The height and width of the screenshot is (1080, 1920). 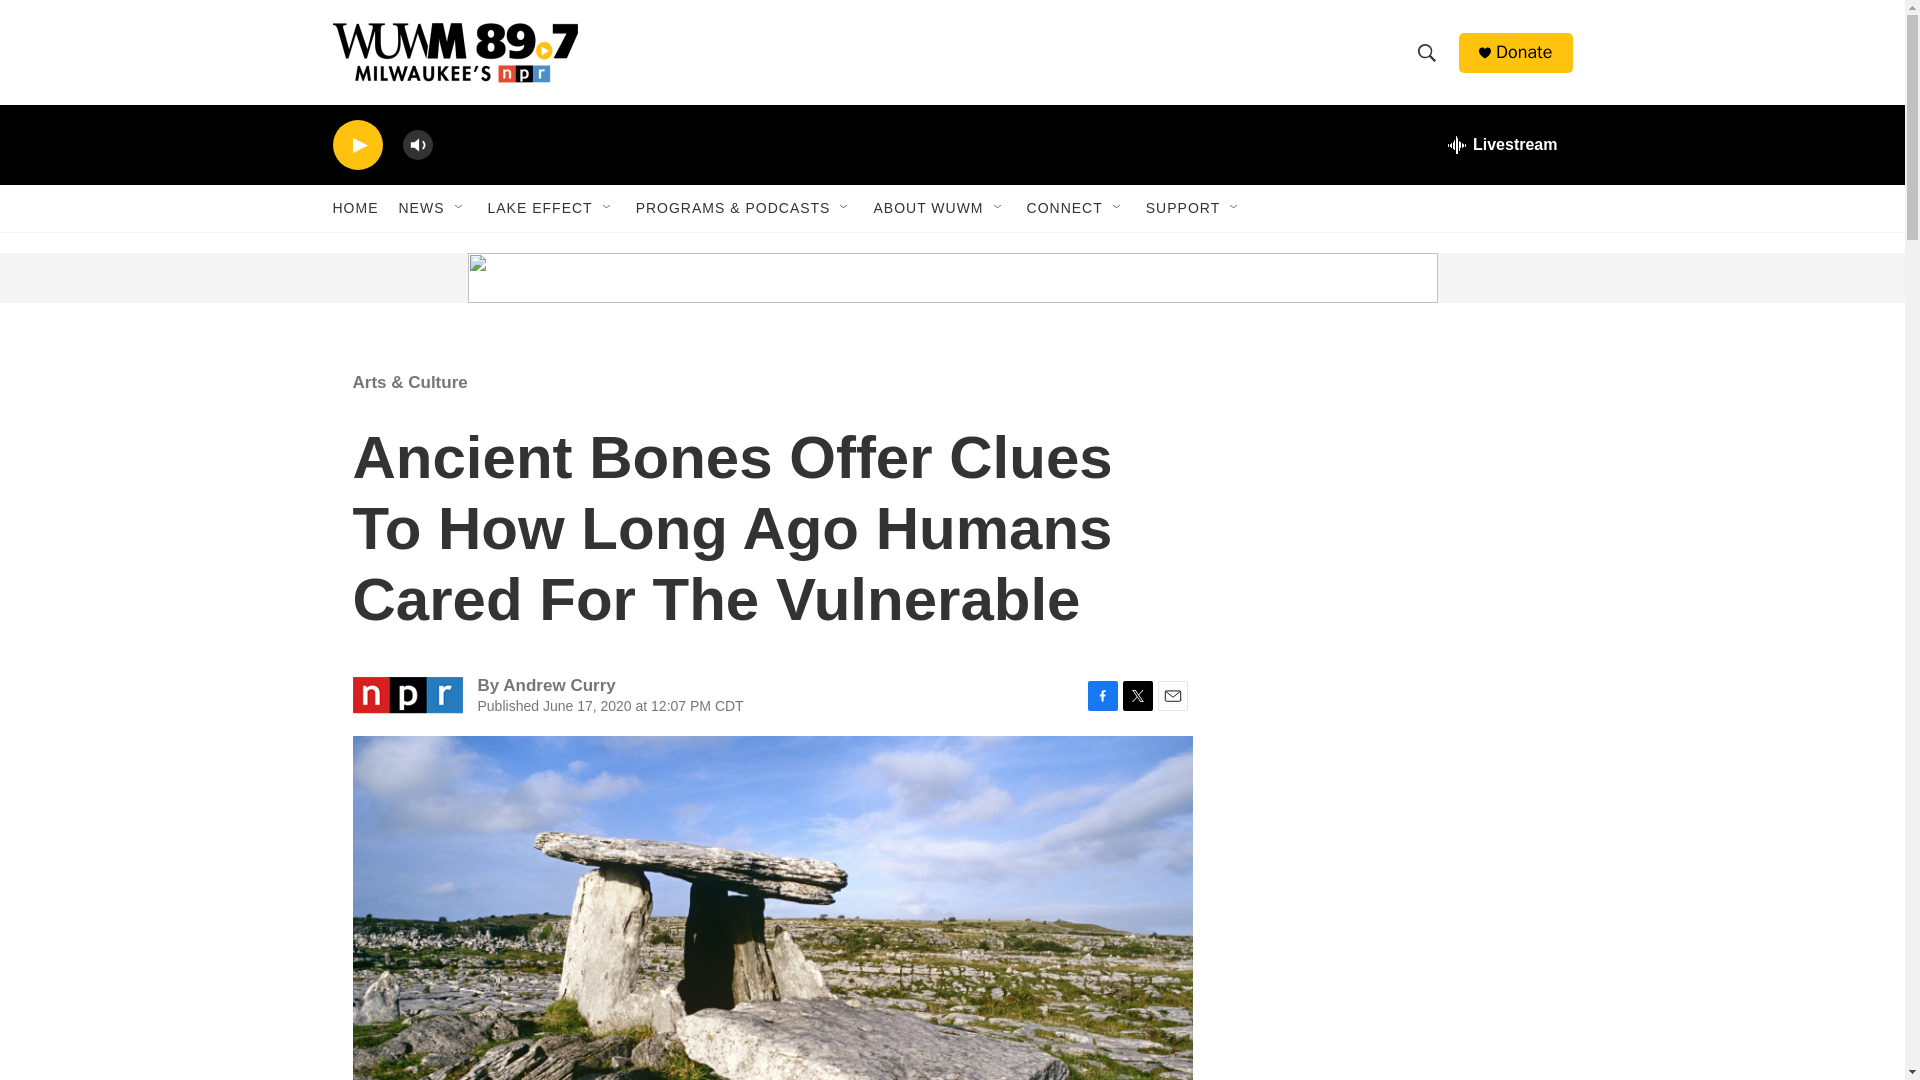 I want to click on 3rd party ad content, so click(x=484, y=278).